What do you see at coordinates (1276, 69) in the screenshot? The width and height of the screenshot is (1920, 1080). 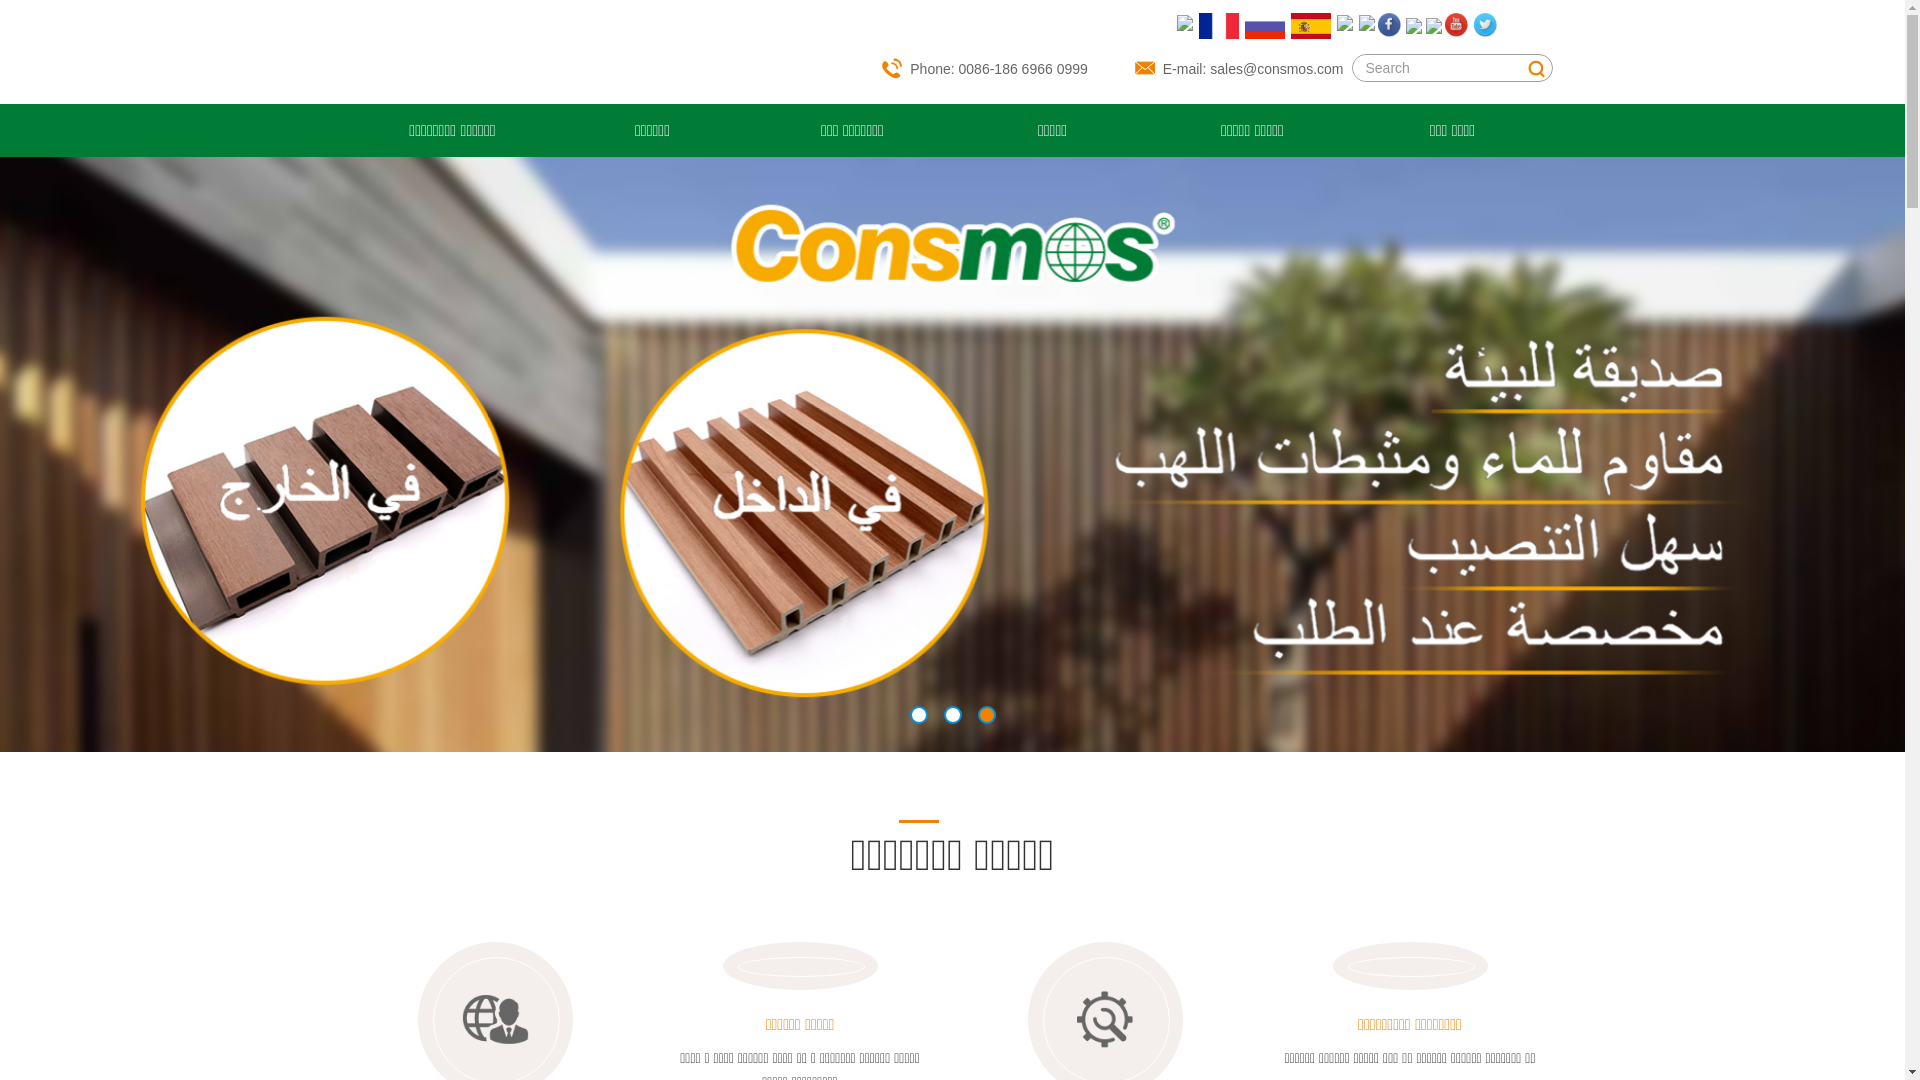 I see `sales@consmos.com` at bounding box center [1276, 69].